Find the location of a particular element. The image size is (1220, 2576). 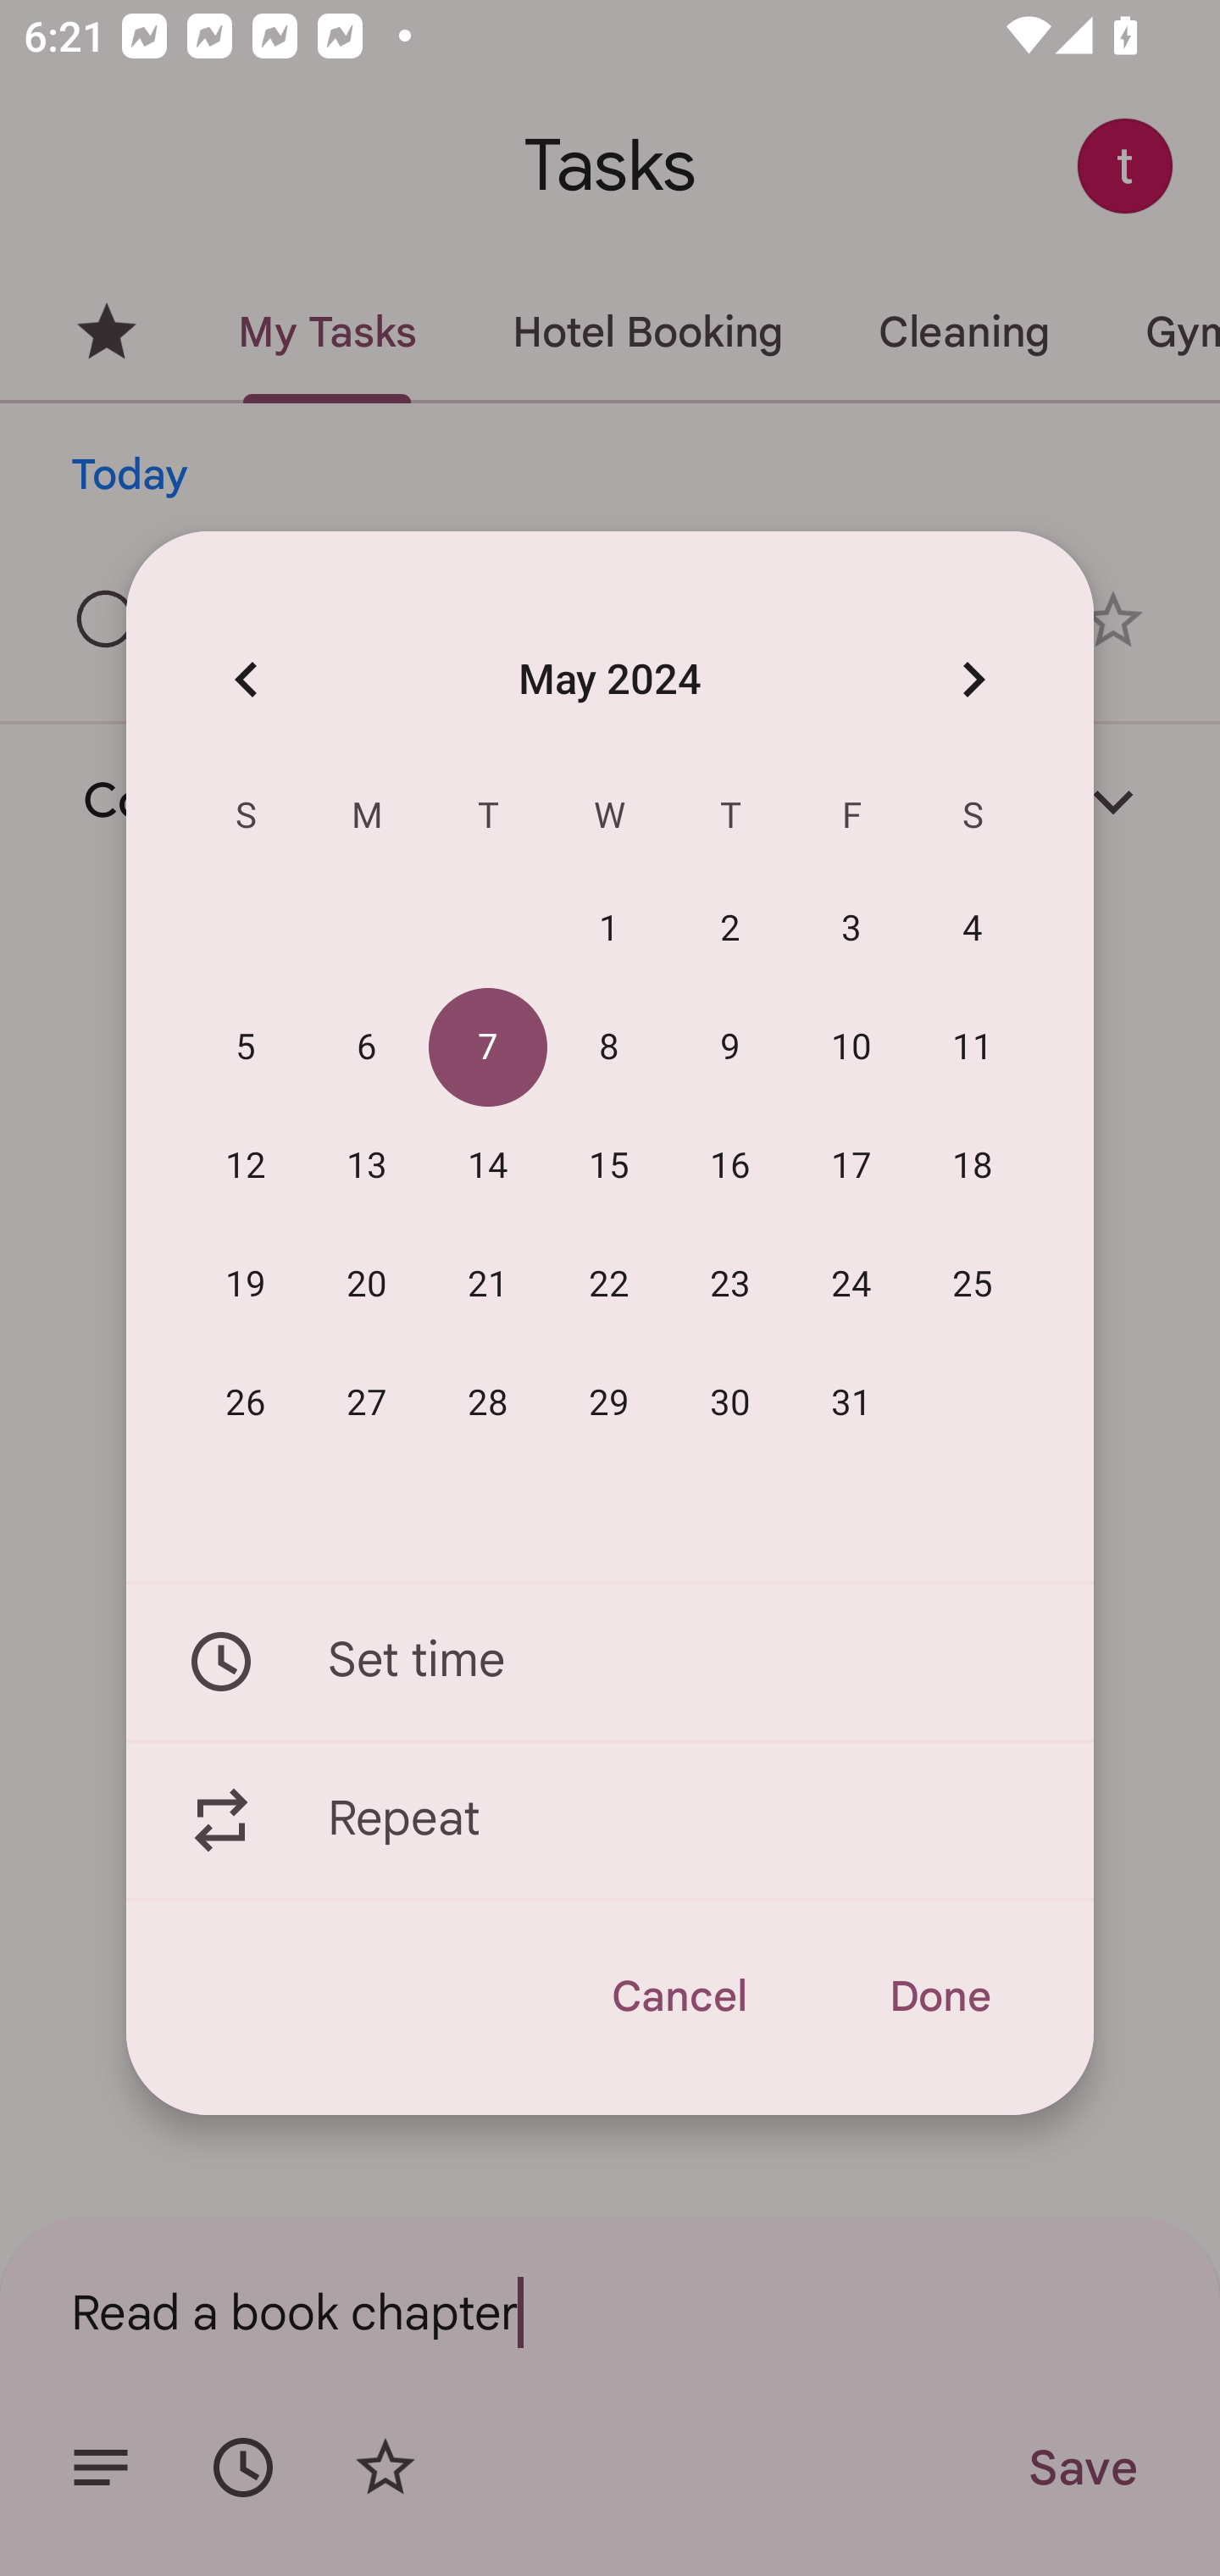

16 16 May 2024 is located at coordinates (730, 1167).